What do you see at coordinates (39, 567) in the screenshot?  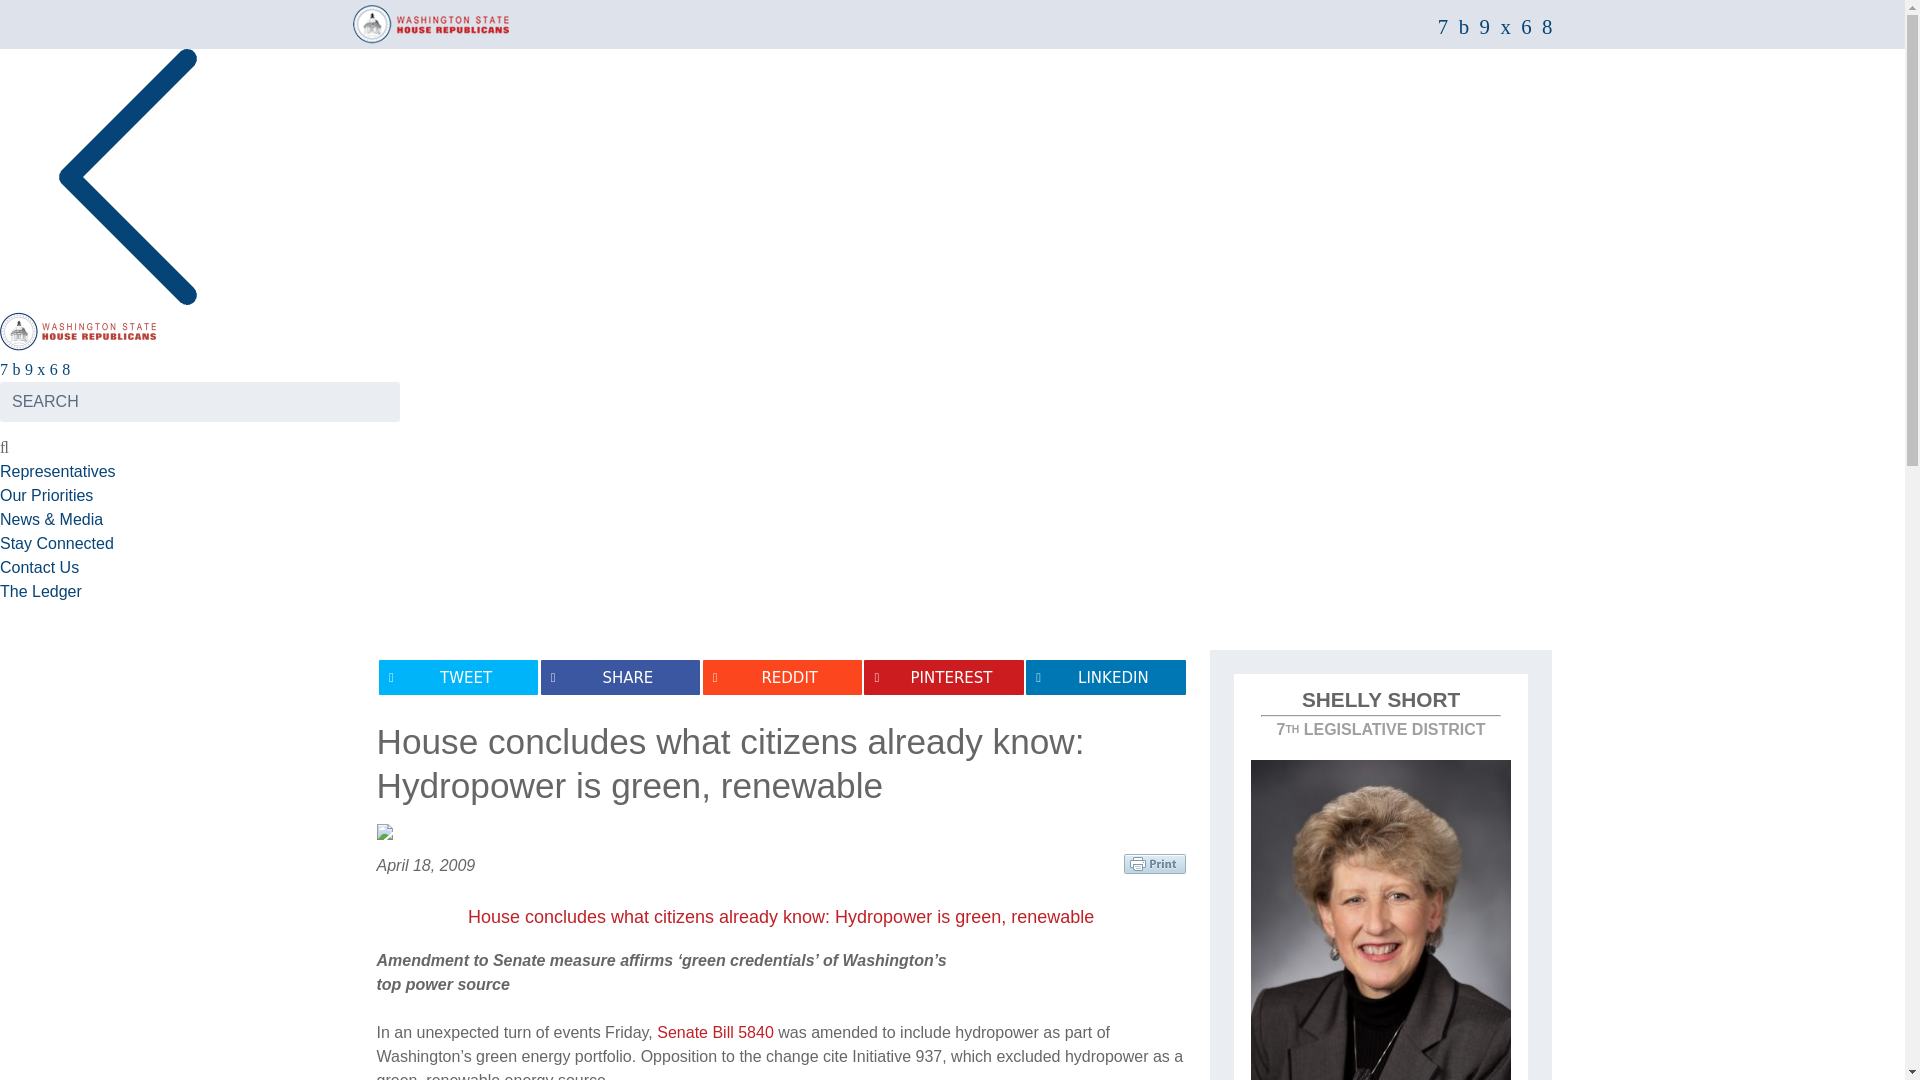 I see `Contact Us` at bounding box center [39, 567].